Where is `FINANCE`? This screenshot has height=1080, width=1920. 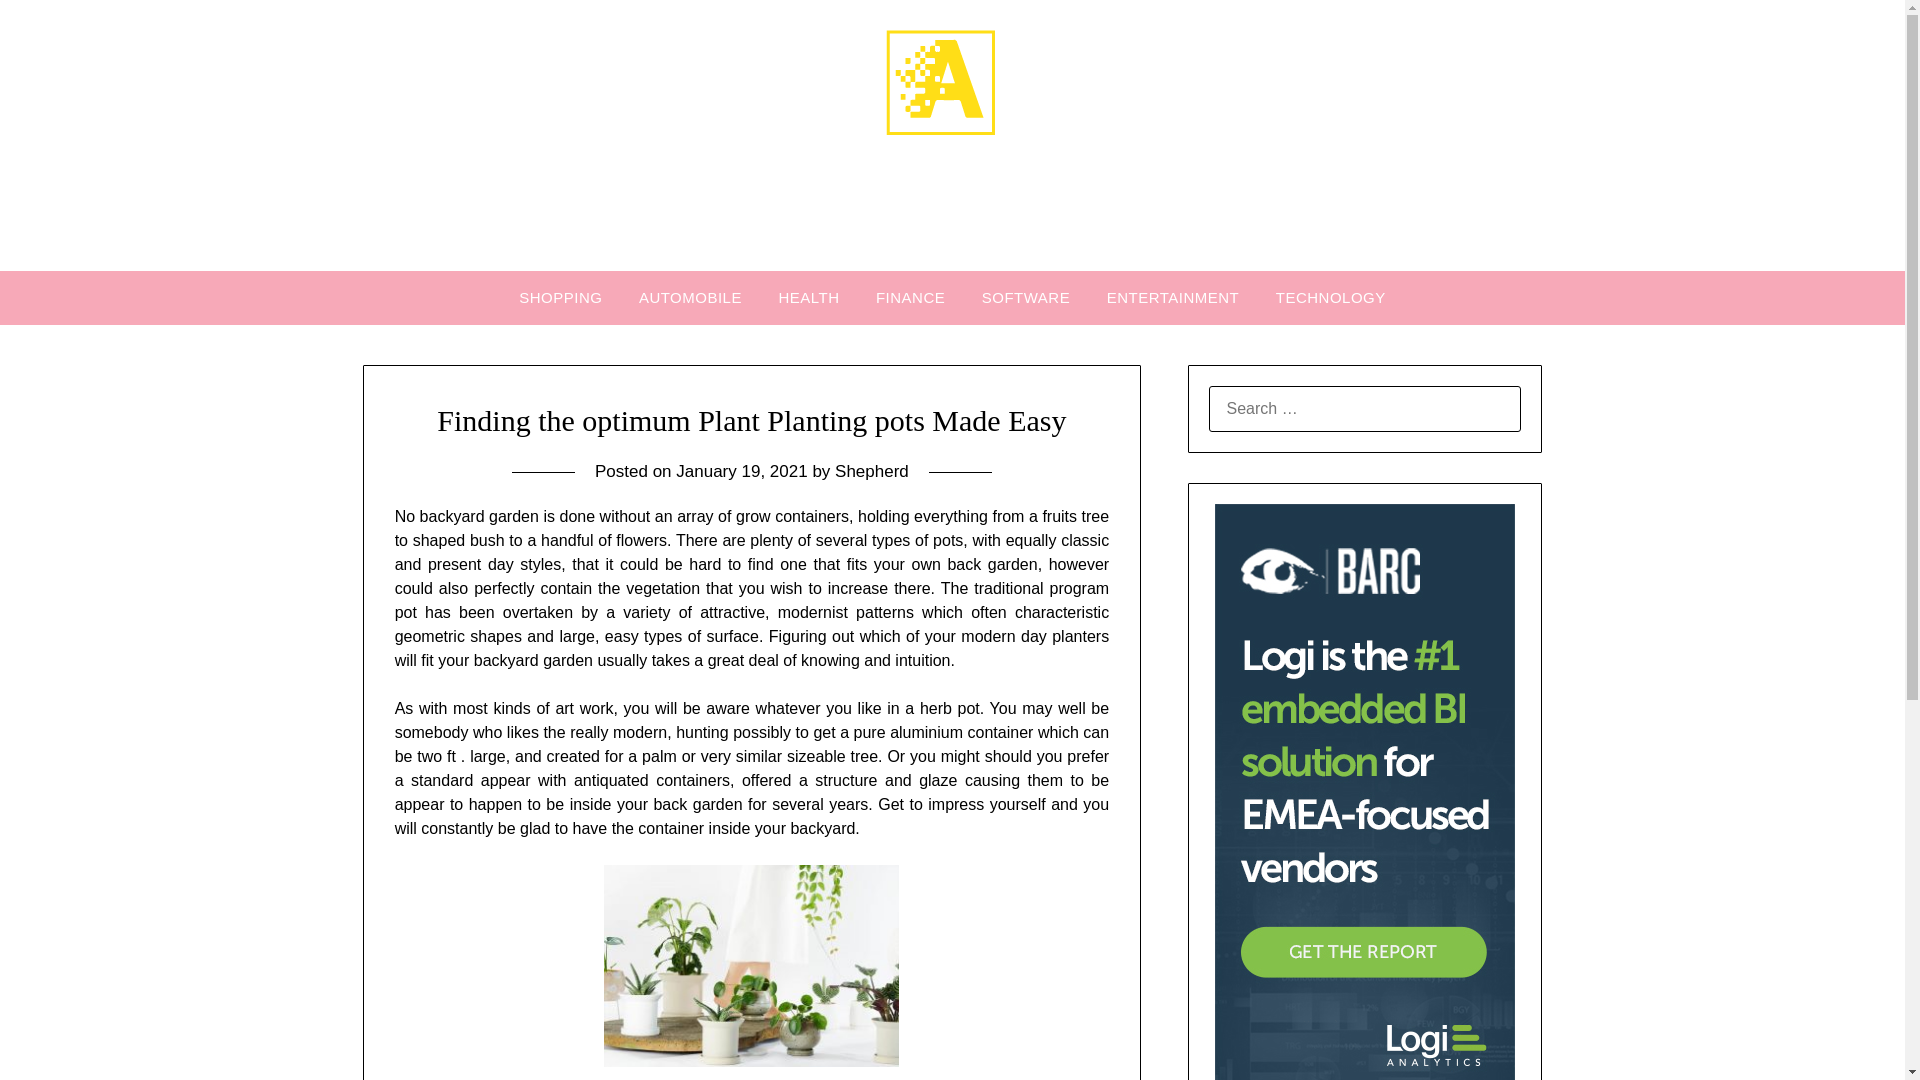 FINANCE is located at coordinates (910, 298).